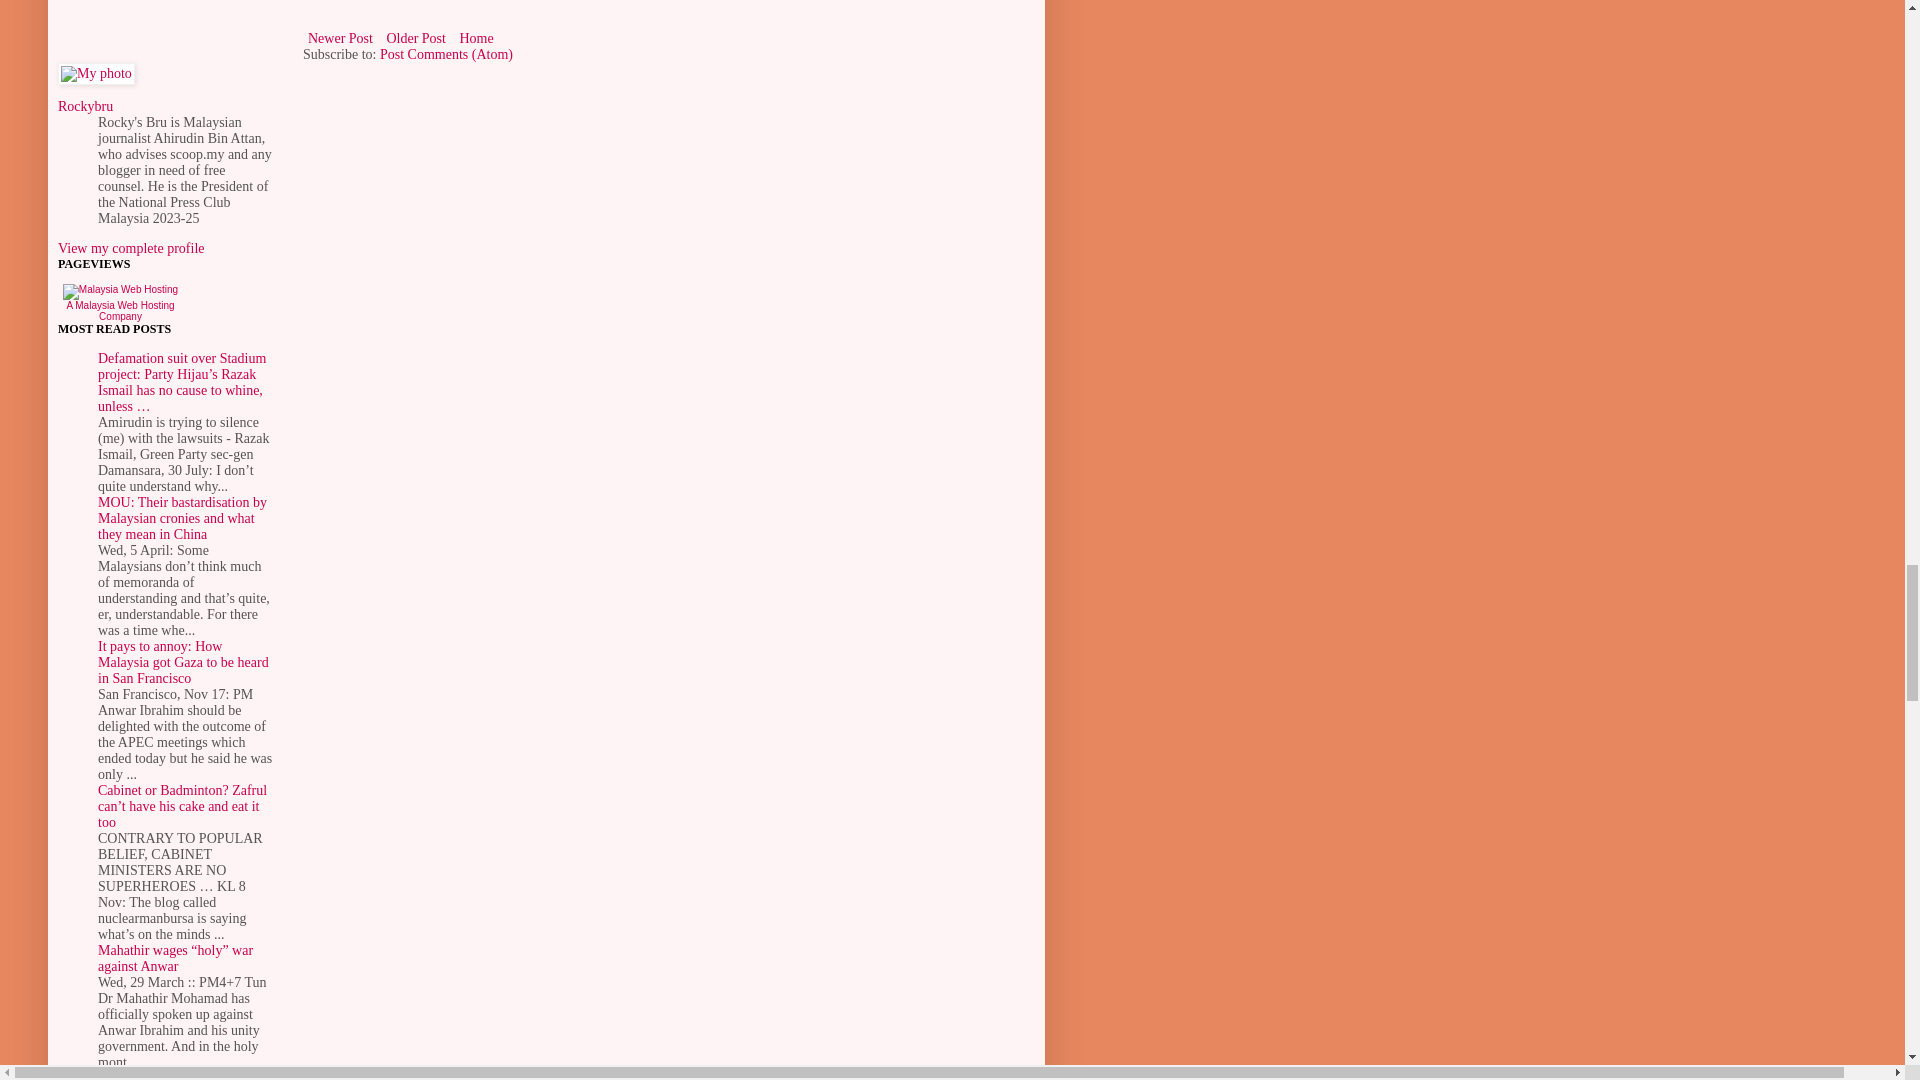 This screenshot has height=1080, width=1920. What do you see at coordinates (416, 38) in the screenshot?
I see `Older Post` at bounding box center [416, 38].